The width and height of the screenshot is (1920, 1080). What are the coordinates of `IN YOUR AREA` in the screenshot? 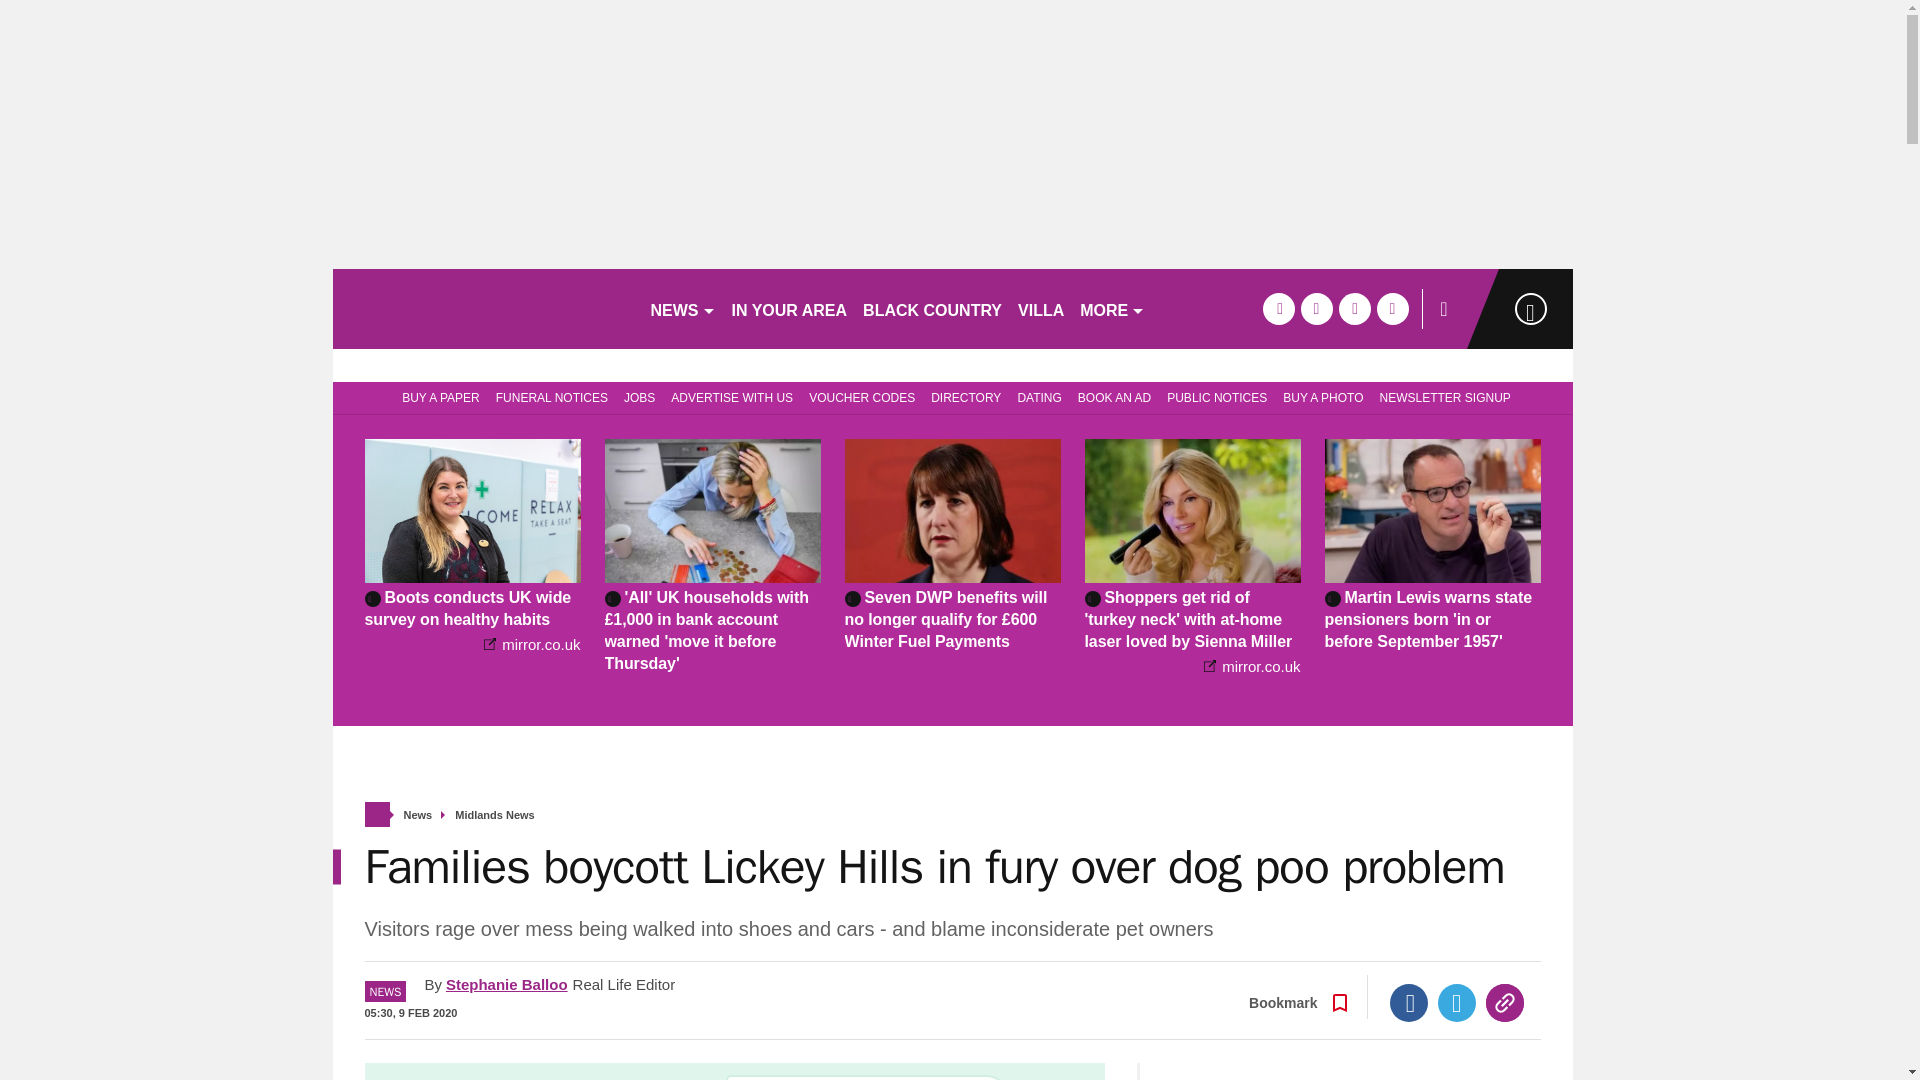 It's located at (790, 308).